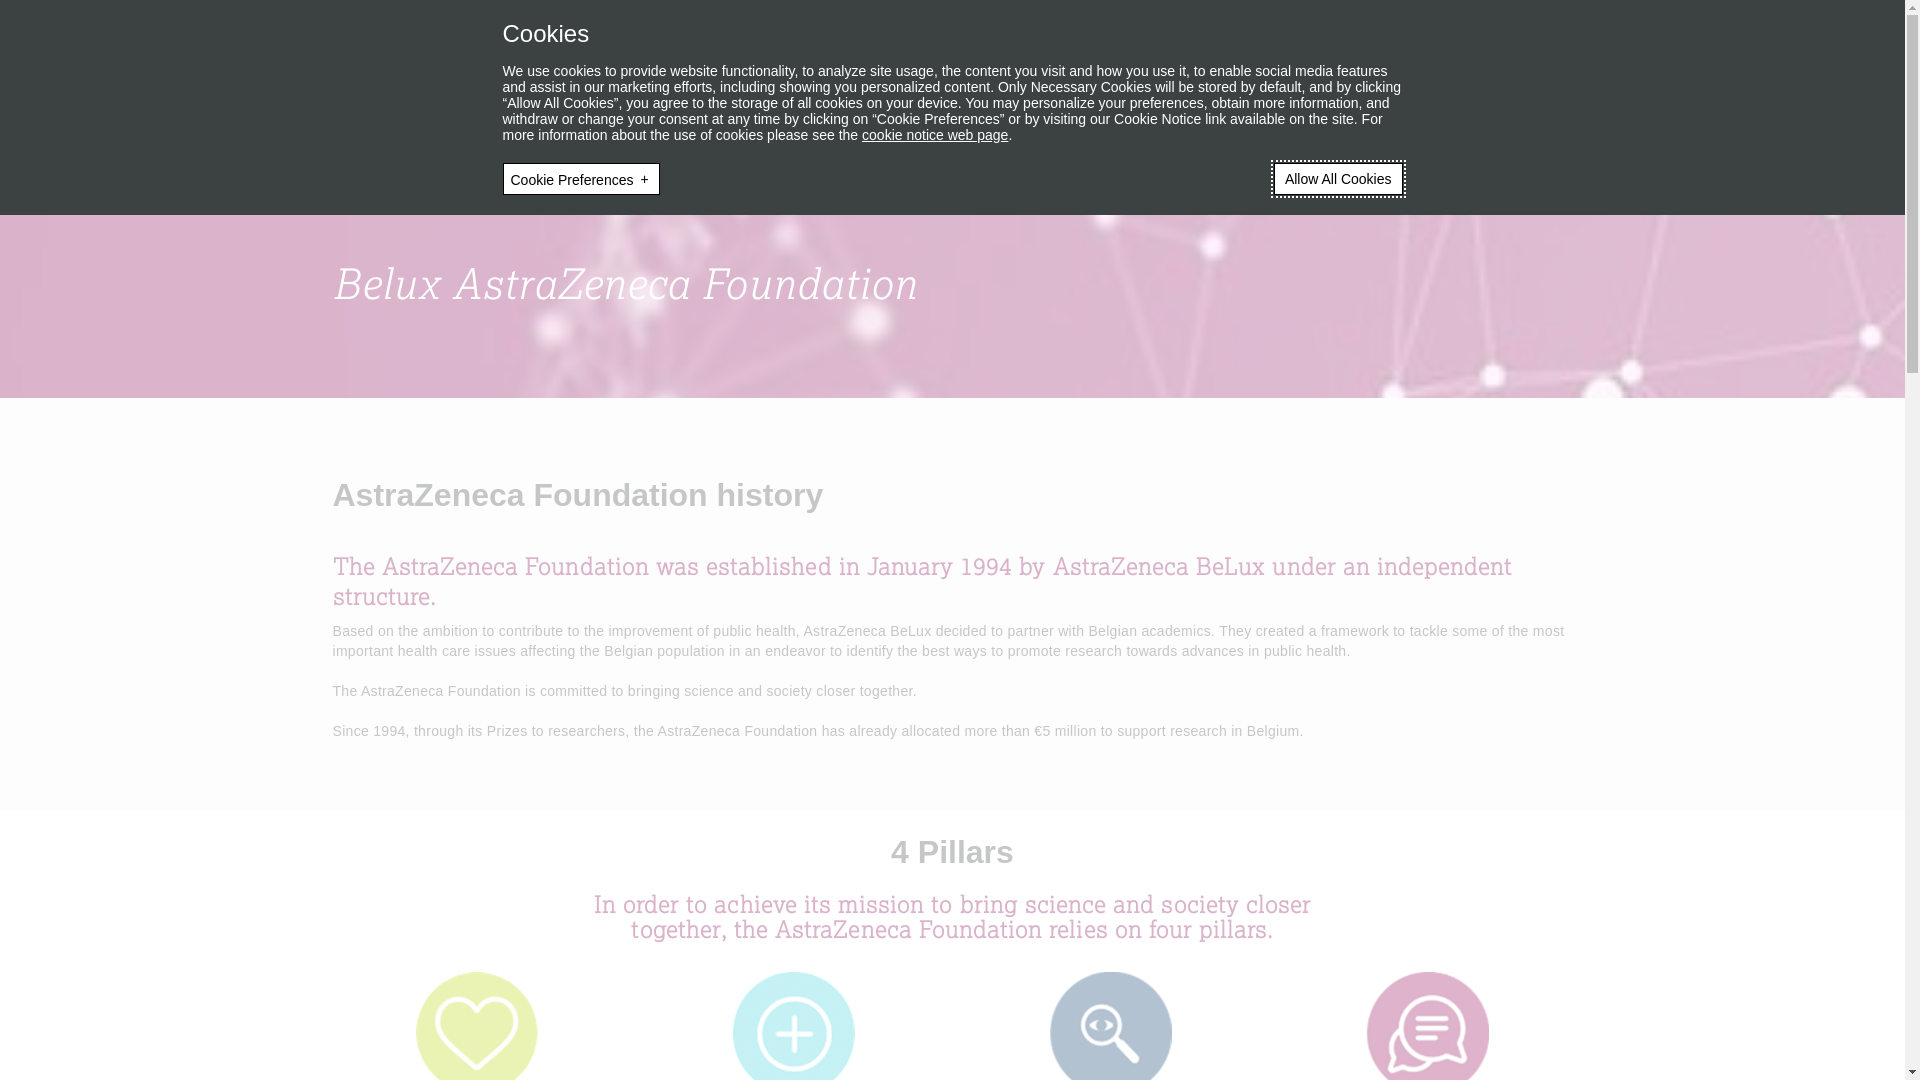 The width and height of the screenshot is (1920, 1080). Describe the element at coordinates (1382, 24) in the screenshot. I see `AstraZeneca Websites` at that location.